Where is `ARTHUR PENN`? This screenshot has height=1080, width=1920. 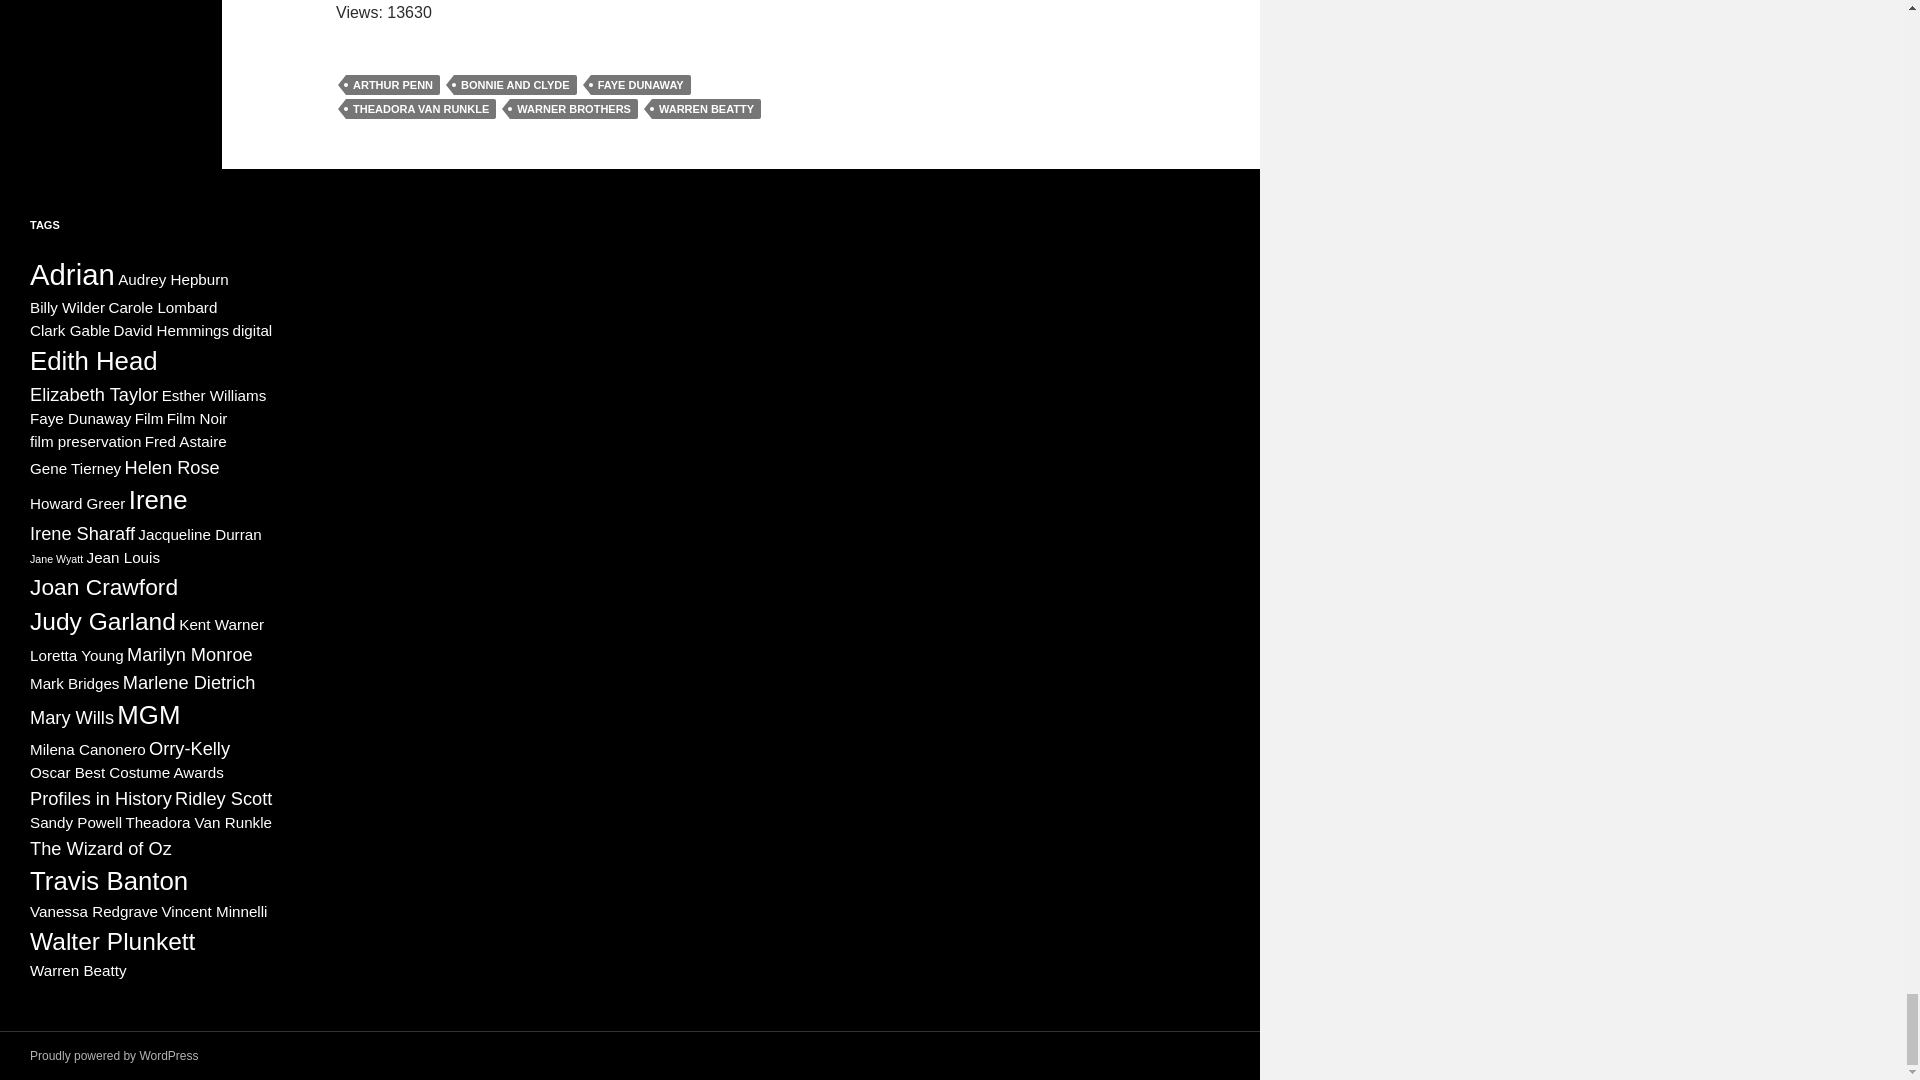 ARTHUR PENN is located at coordinates (392, 84).